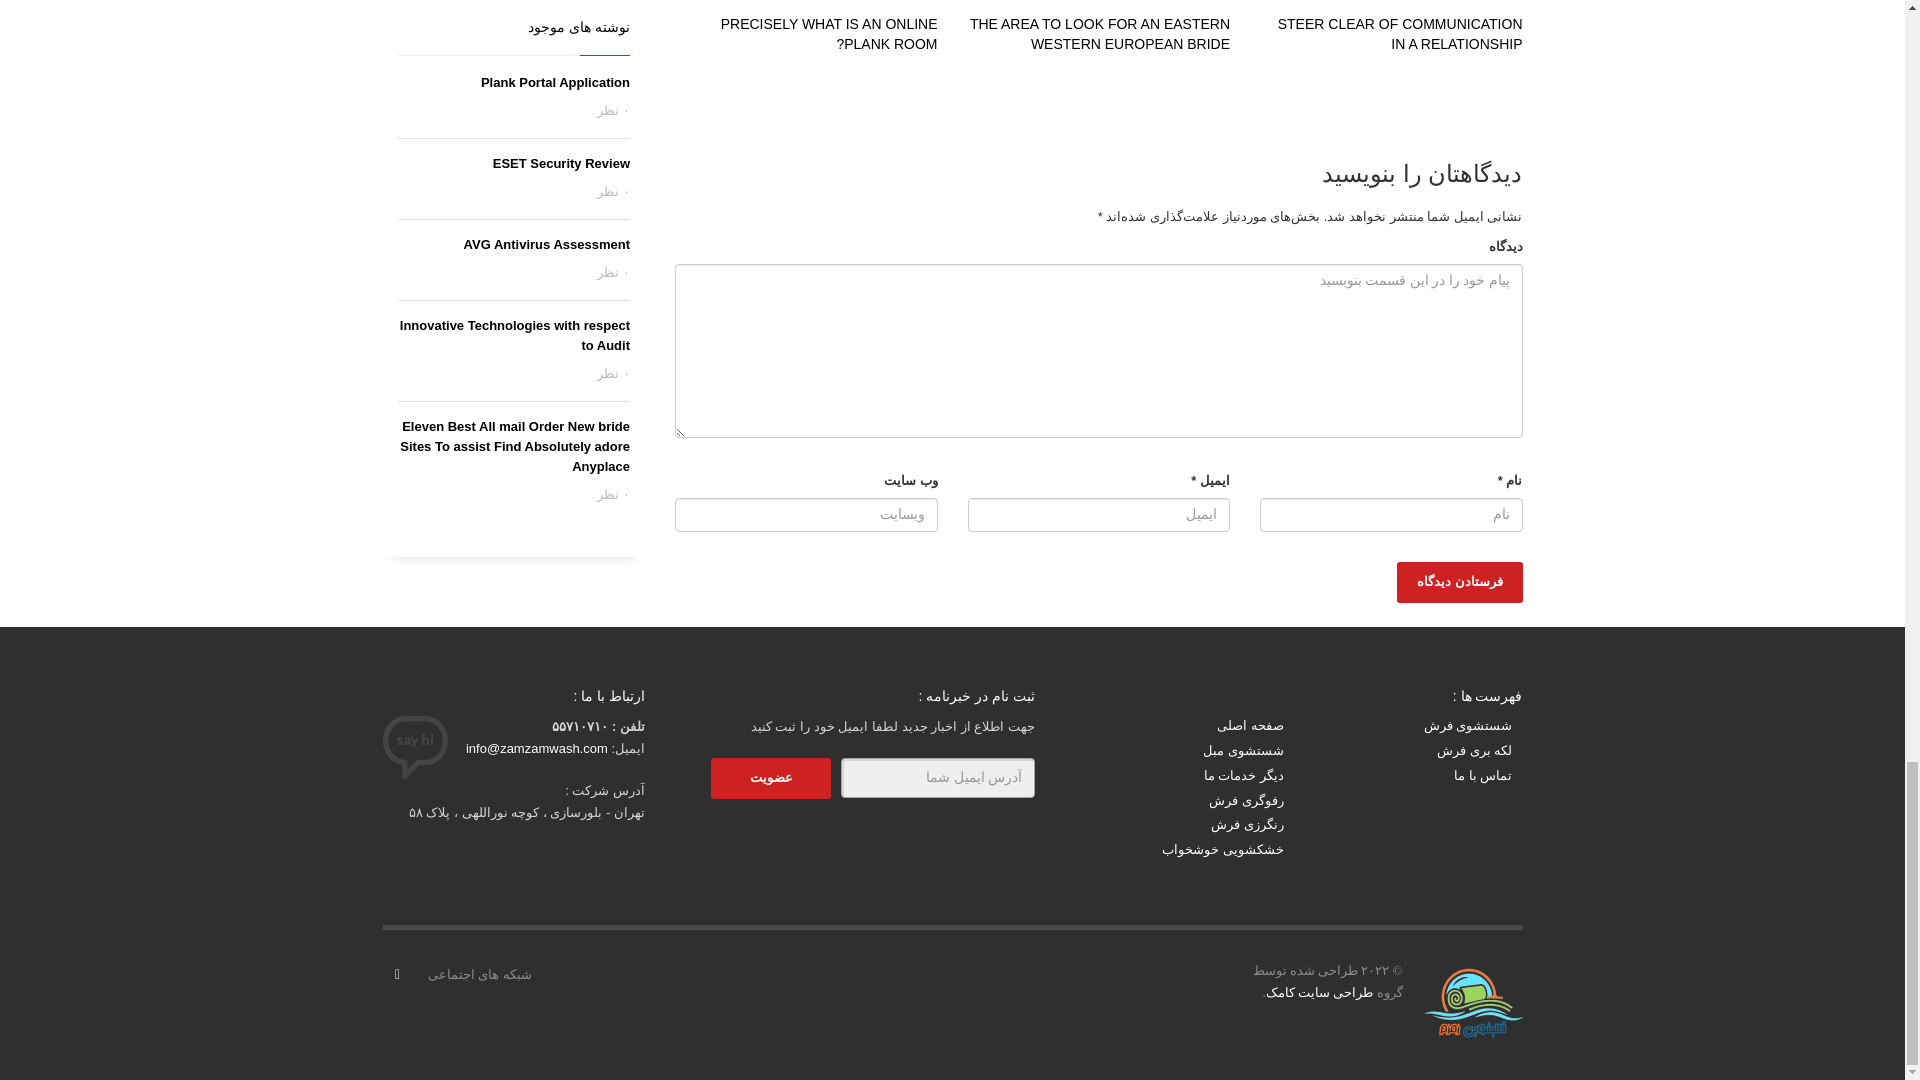 The width and height of the screenshot is (1920, 1080). I want to click on AVG Antivirus Assessment, so click(546, 244).